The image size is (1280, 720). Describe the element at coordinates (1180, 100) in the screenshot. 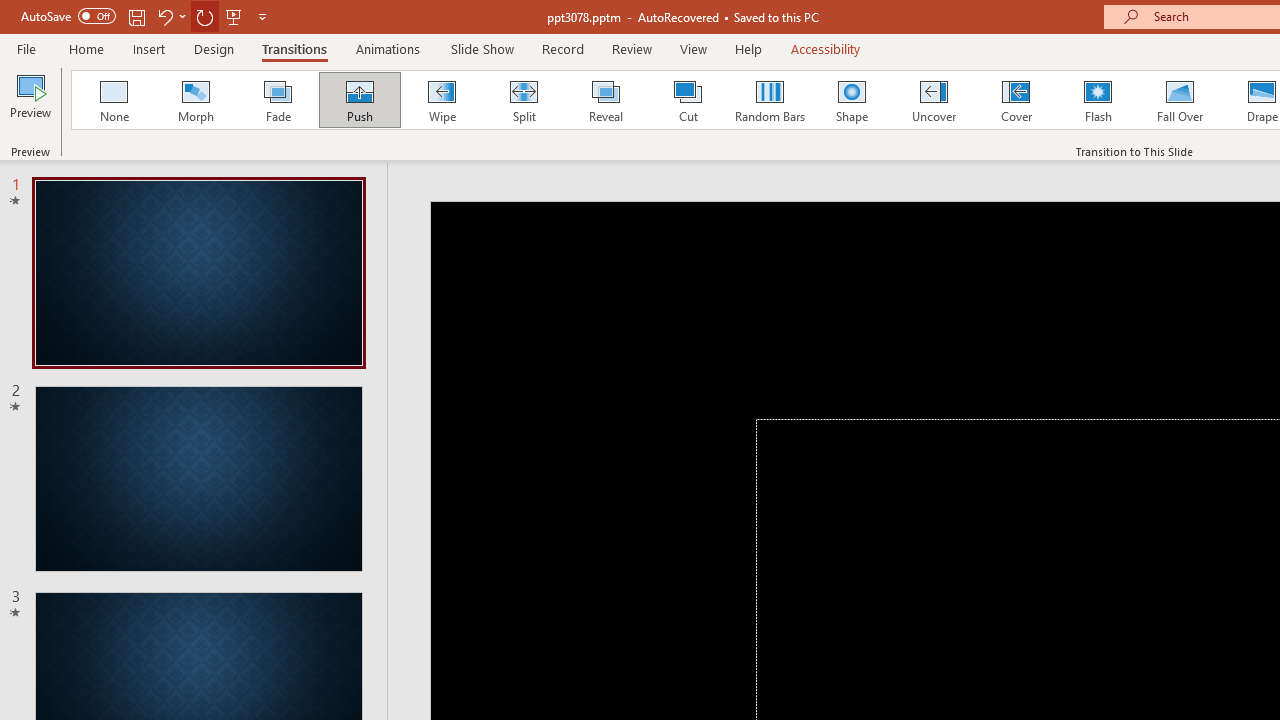

I see `Fall Over` at that location.